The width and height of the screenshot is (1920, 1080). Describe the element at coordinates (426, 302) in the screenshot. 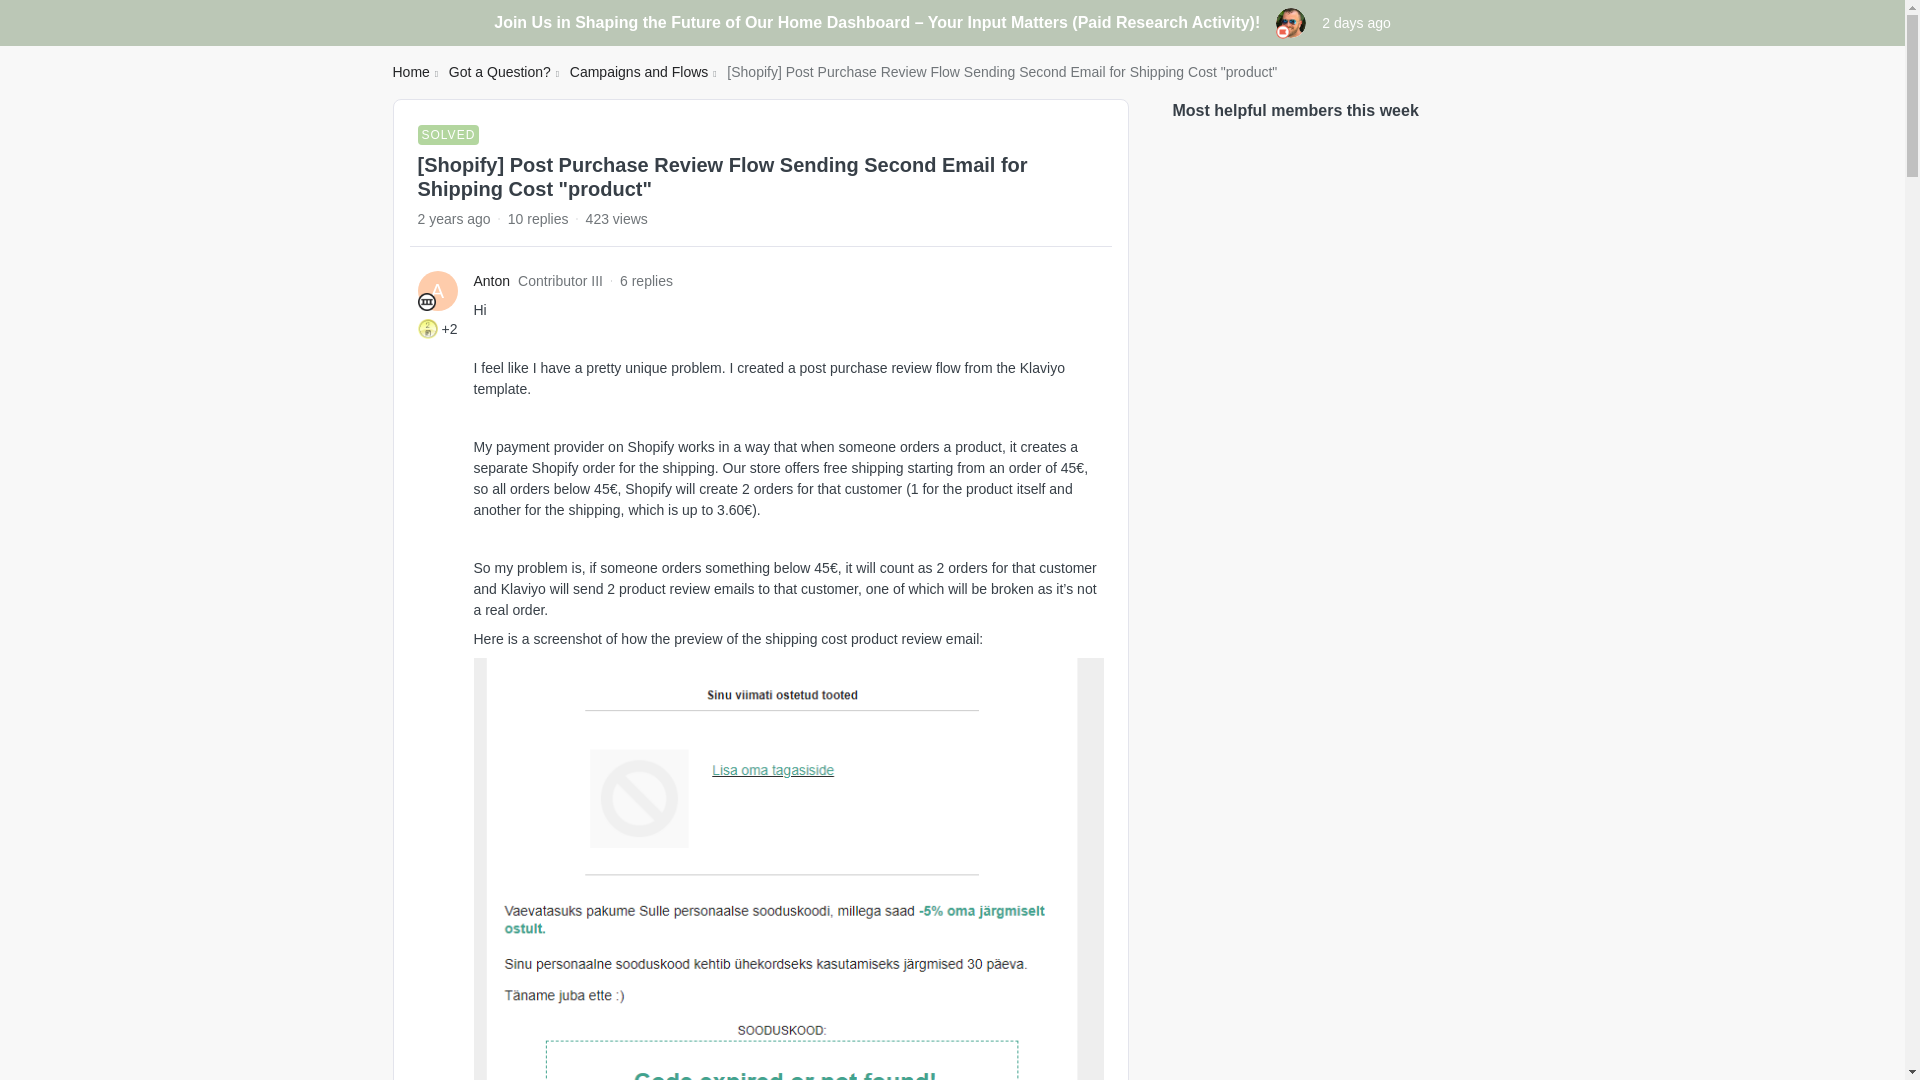

I see `Contributor III` at that location.